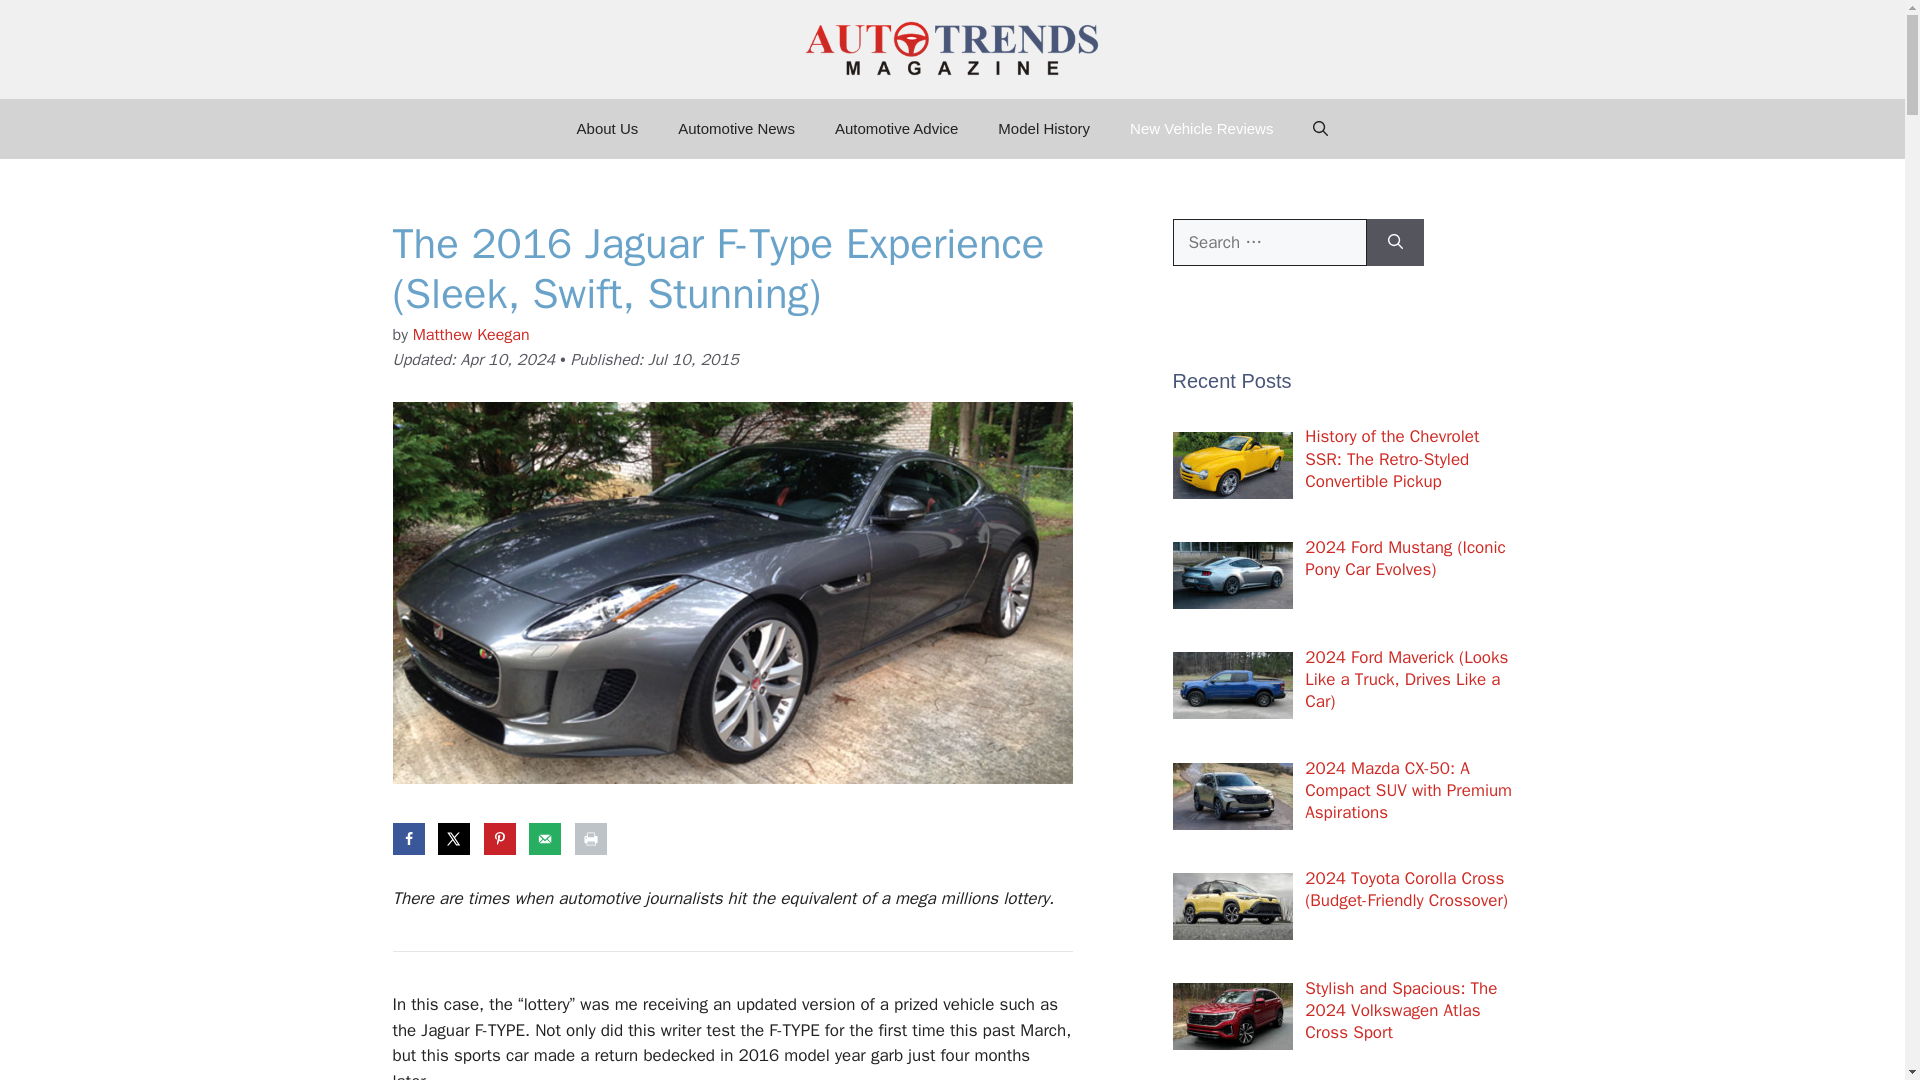  I want to click on About Us, so click(607, 128).